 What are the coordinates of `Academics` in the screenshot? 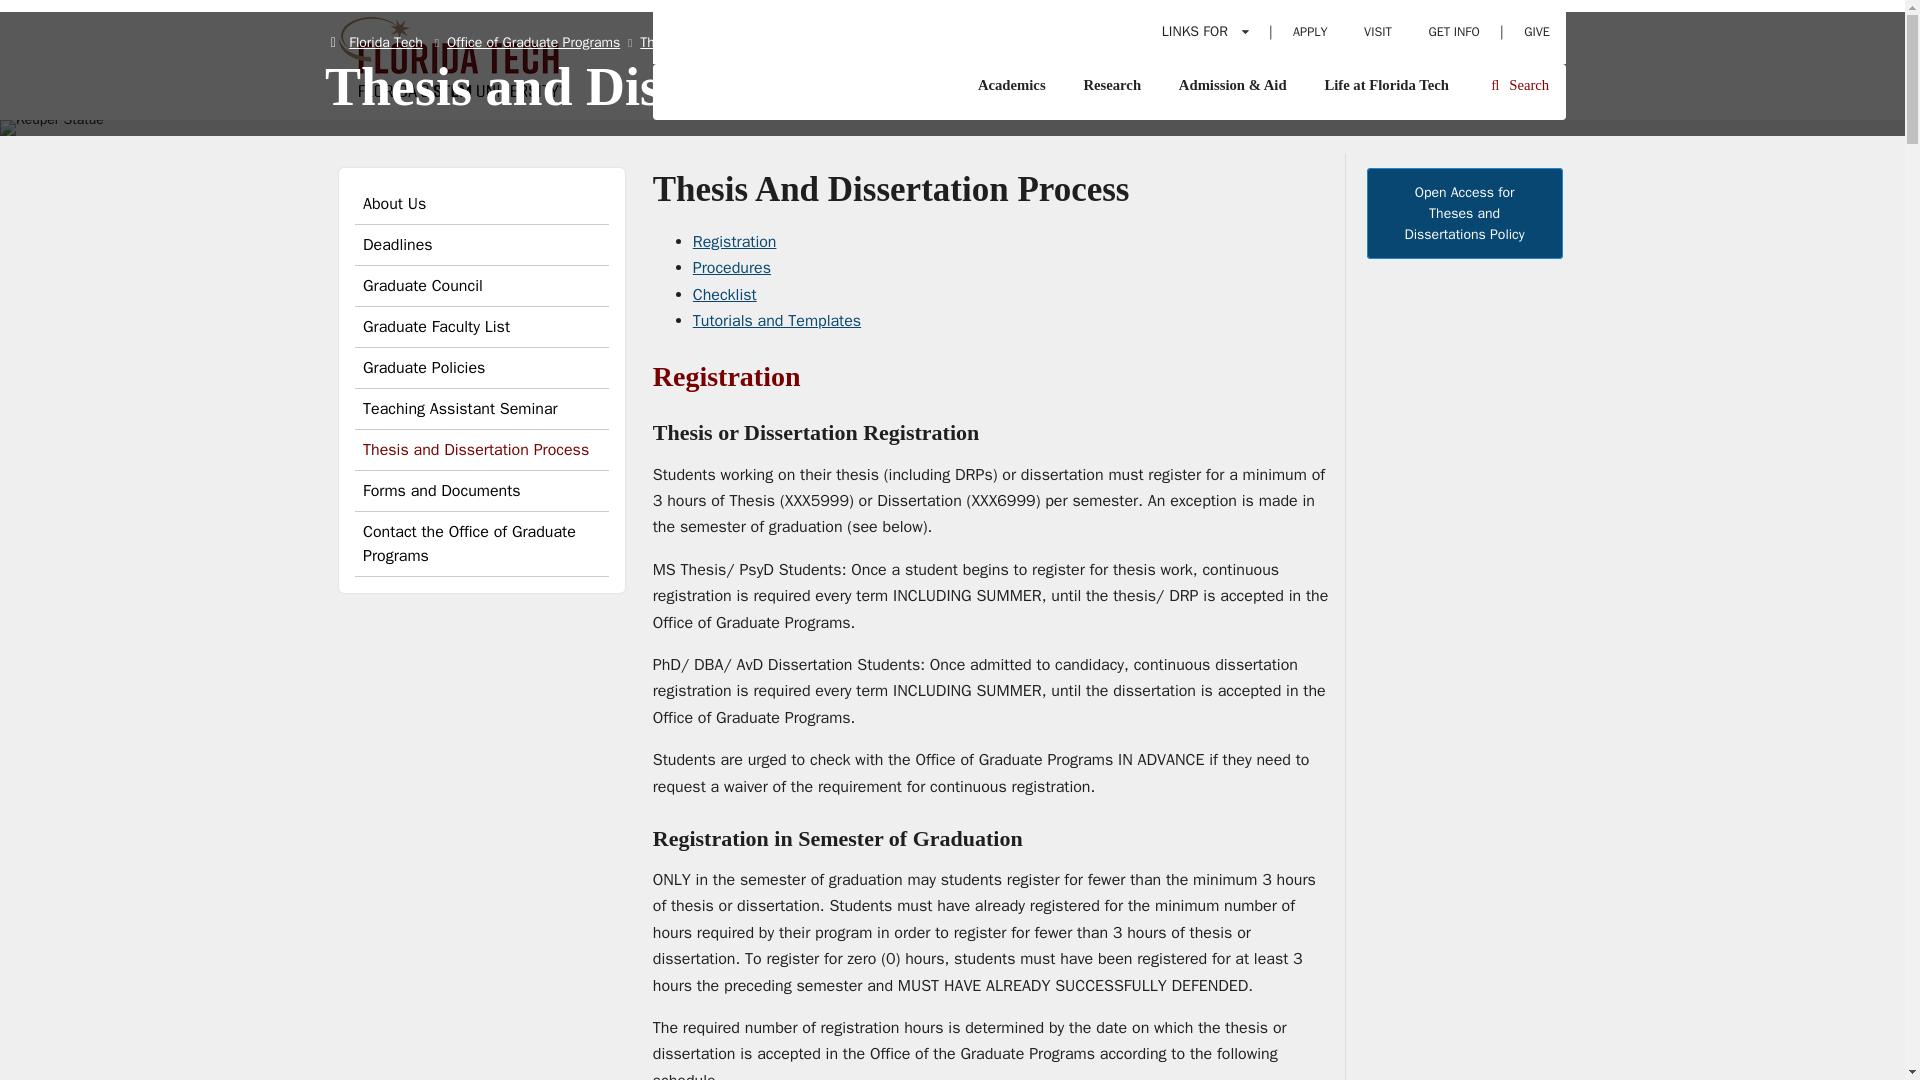 It's located at (1011, 84).